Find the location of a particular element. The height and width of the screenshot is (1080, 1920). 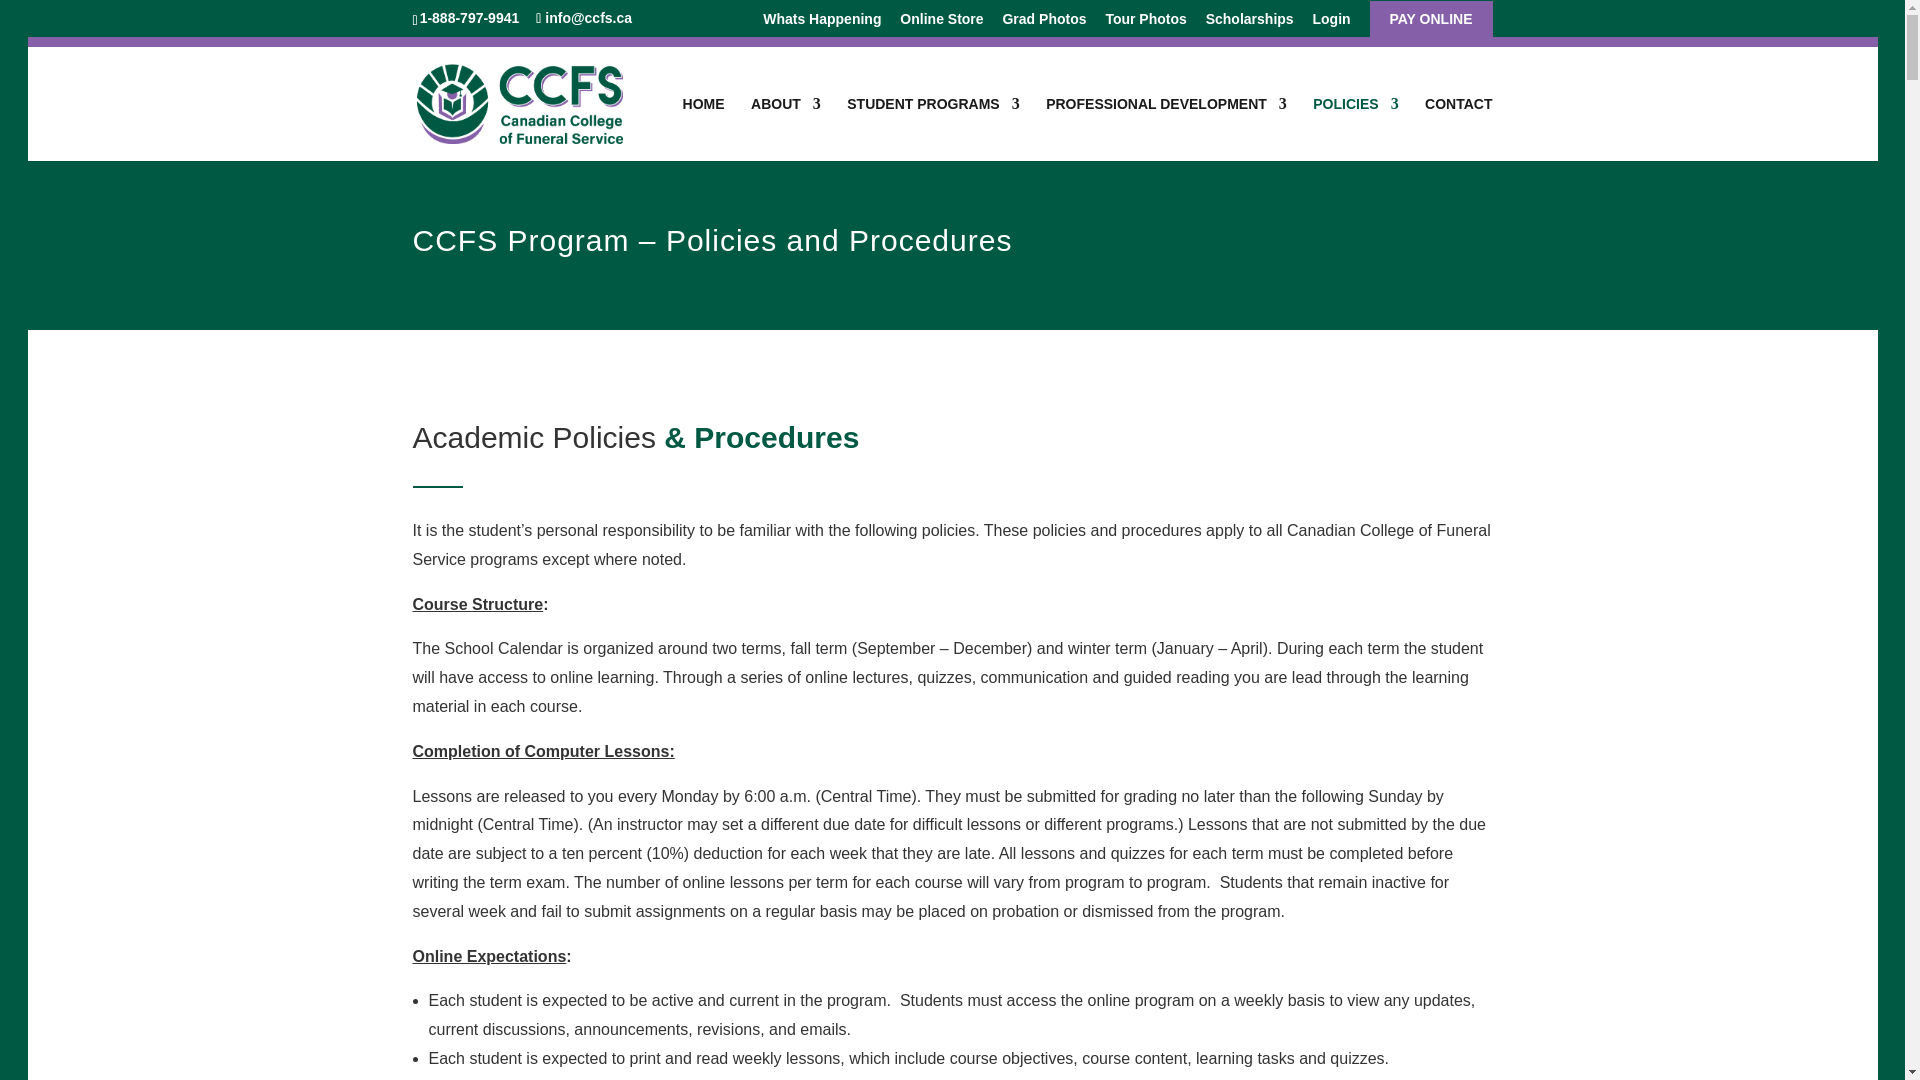

Grad Photos is located at coordinates (1044, 24).